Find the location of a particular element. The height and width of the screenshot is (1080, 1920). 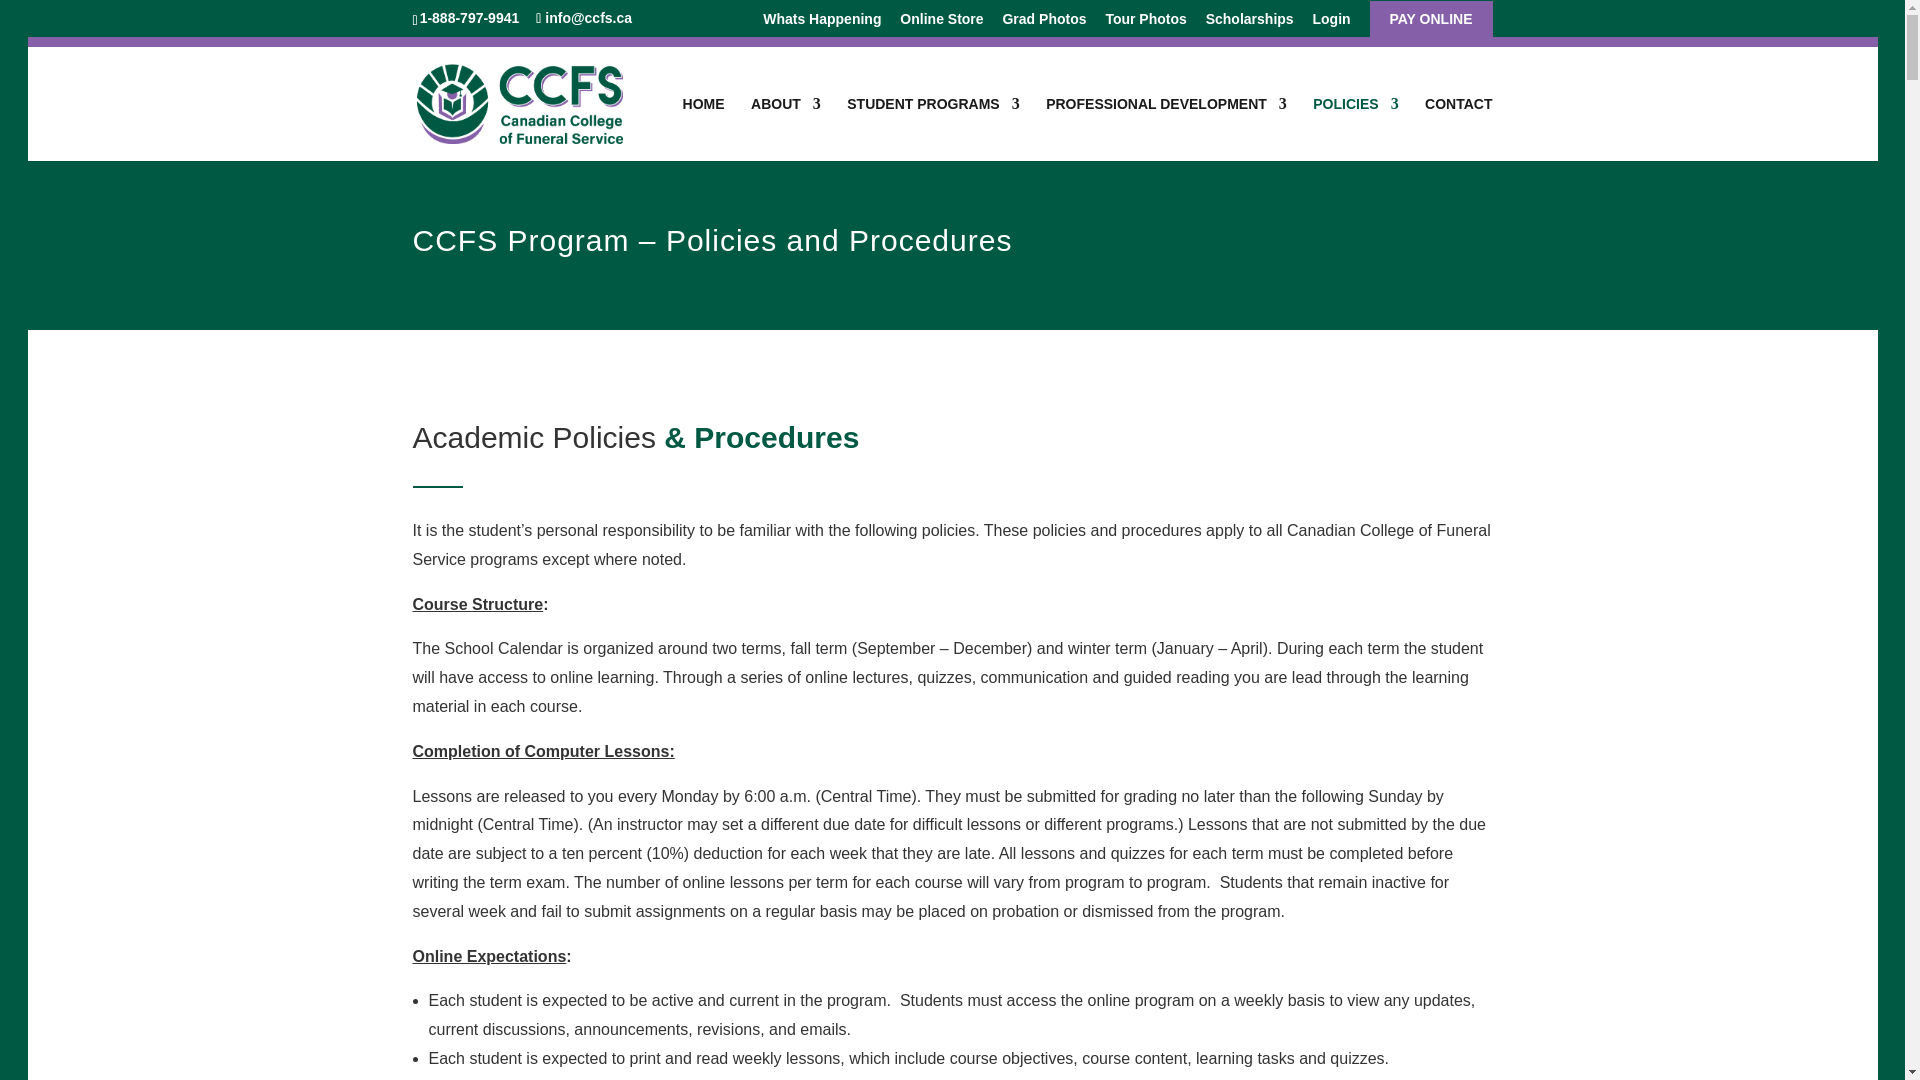

Grad Photos is located at coordinates (1044, 24).